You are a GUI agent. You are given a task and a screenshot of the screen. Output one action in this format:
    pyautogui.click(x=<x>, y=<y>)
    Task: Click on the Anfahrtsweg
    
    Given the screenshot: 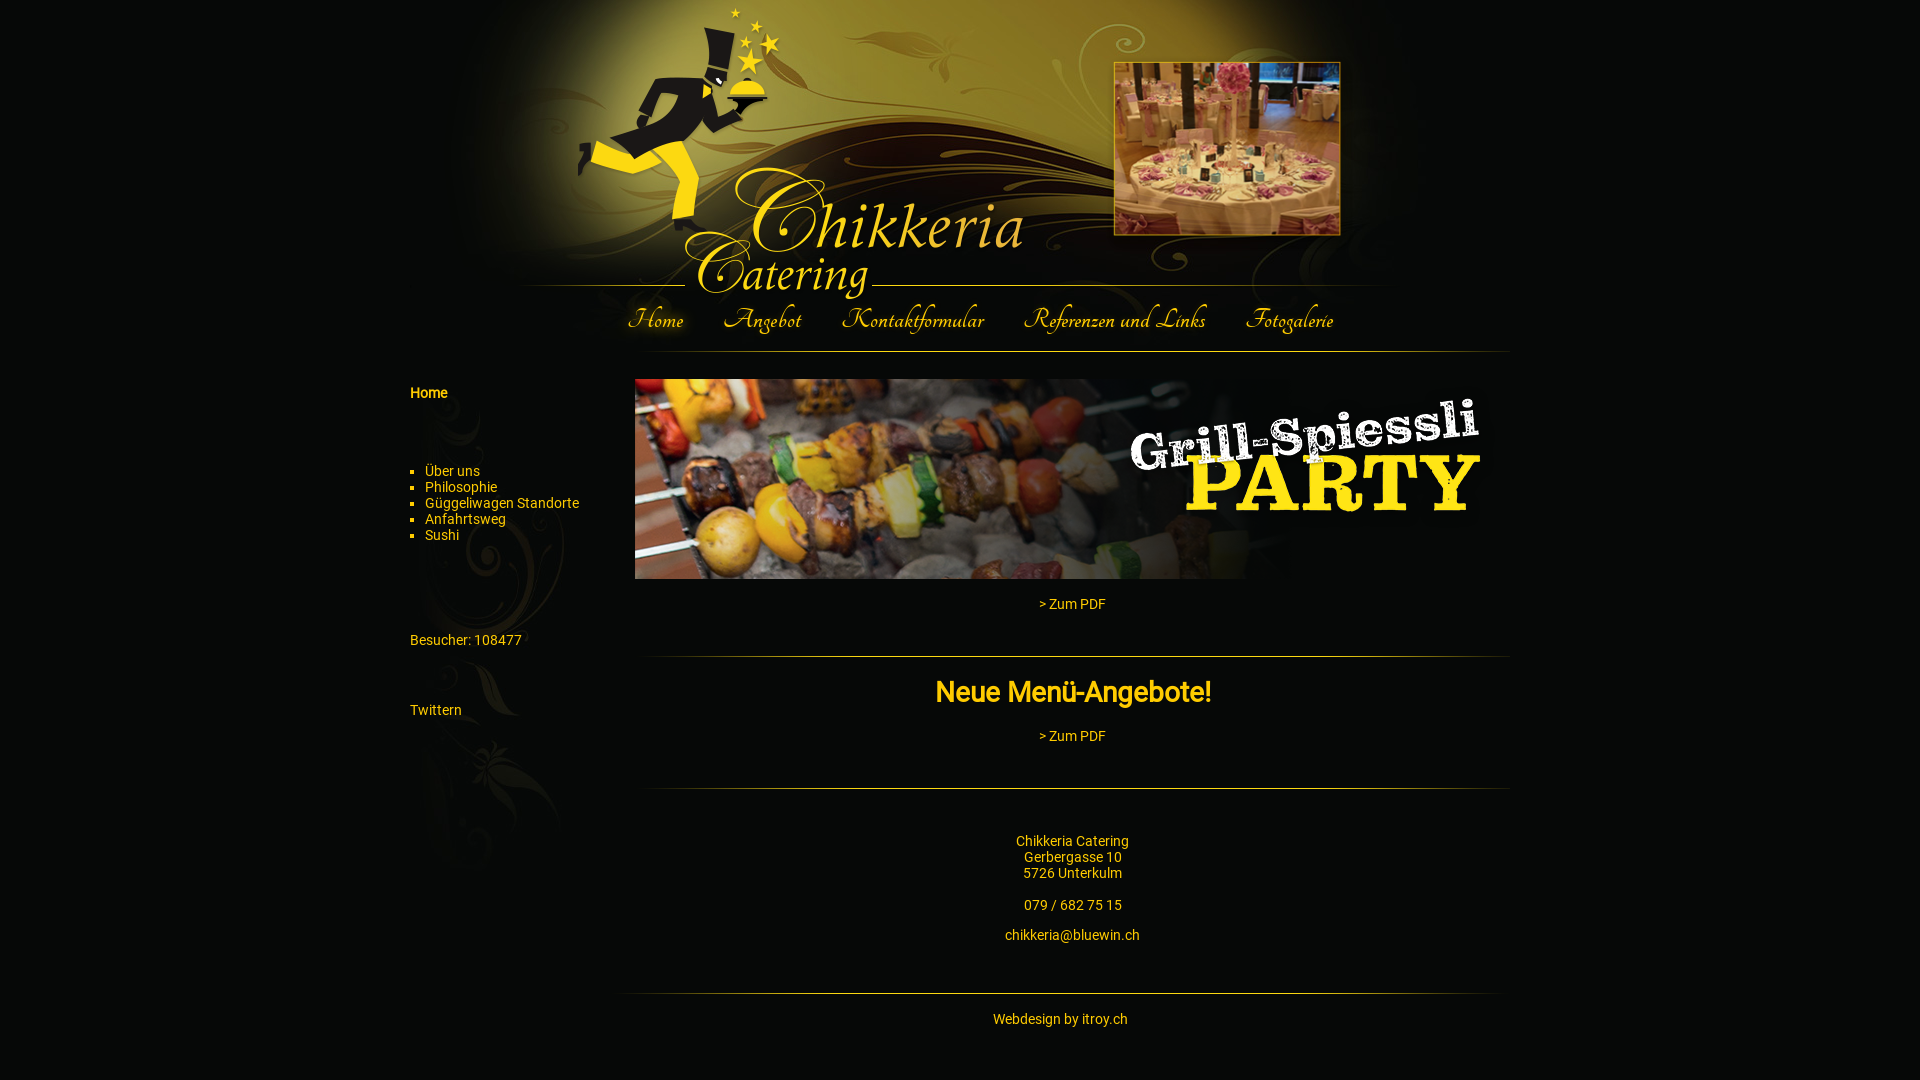 What is the action you would take?
    pyautogui.click(x=466, y=519)
    